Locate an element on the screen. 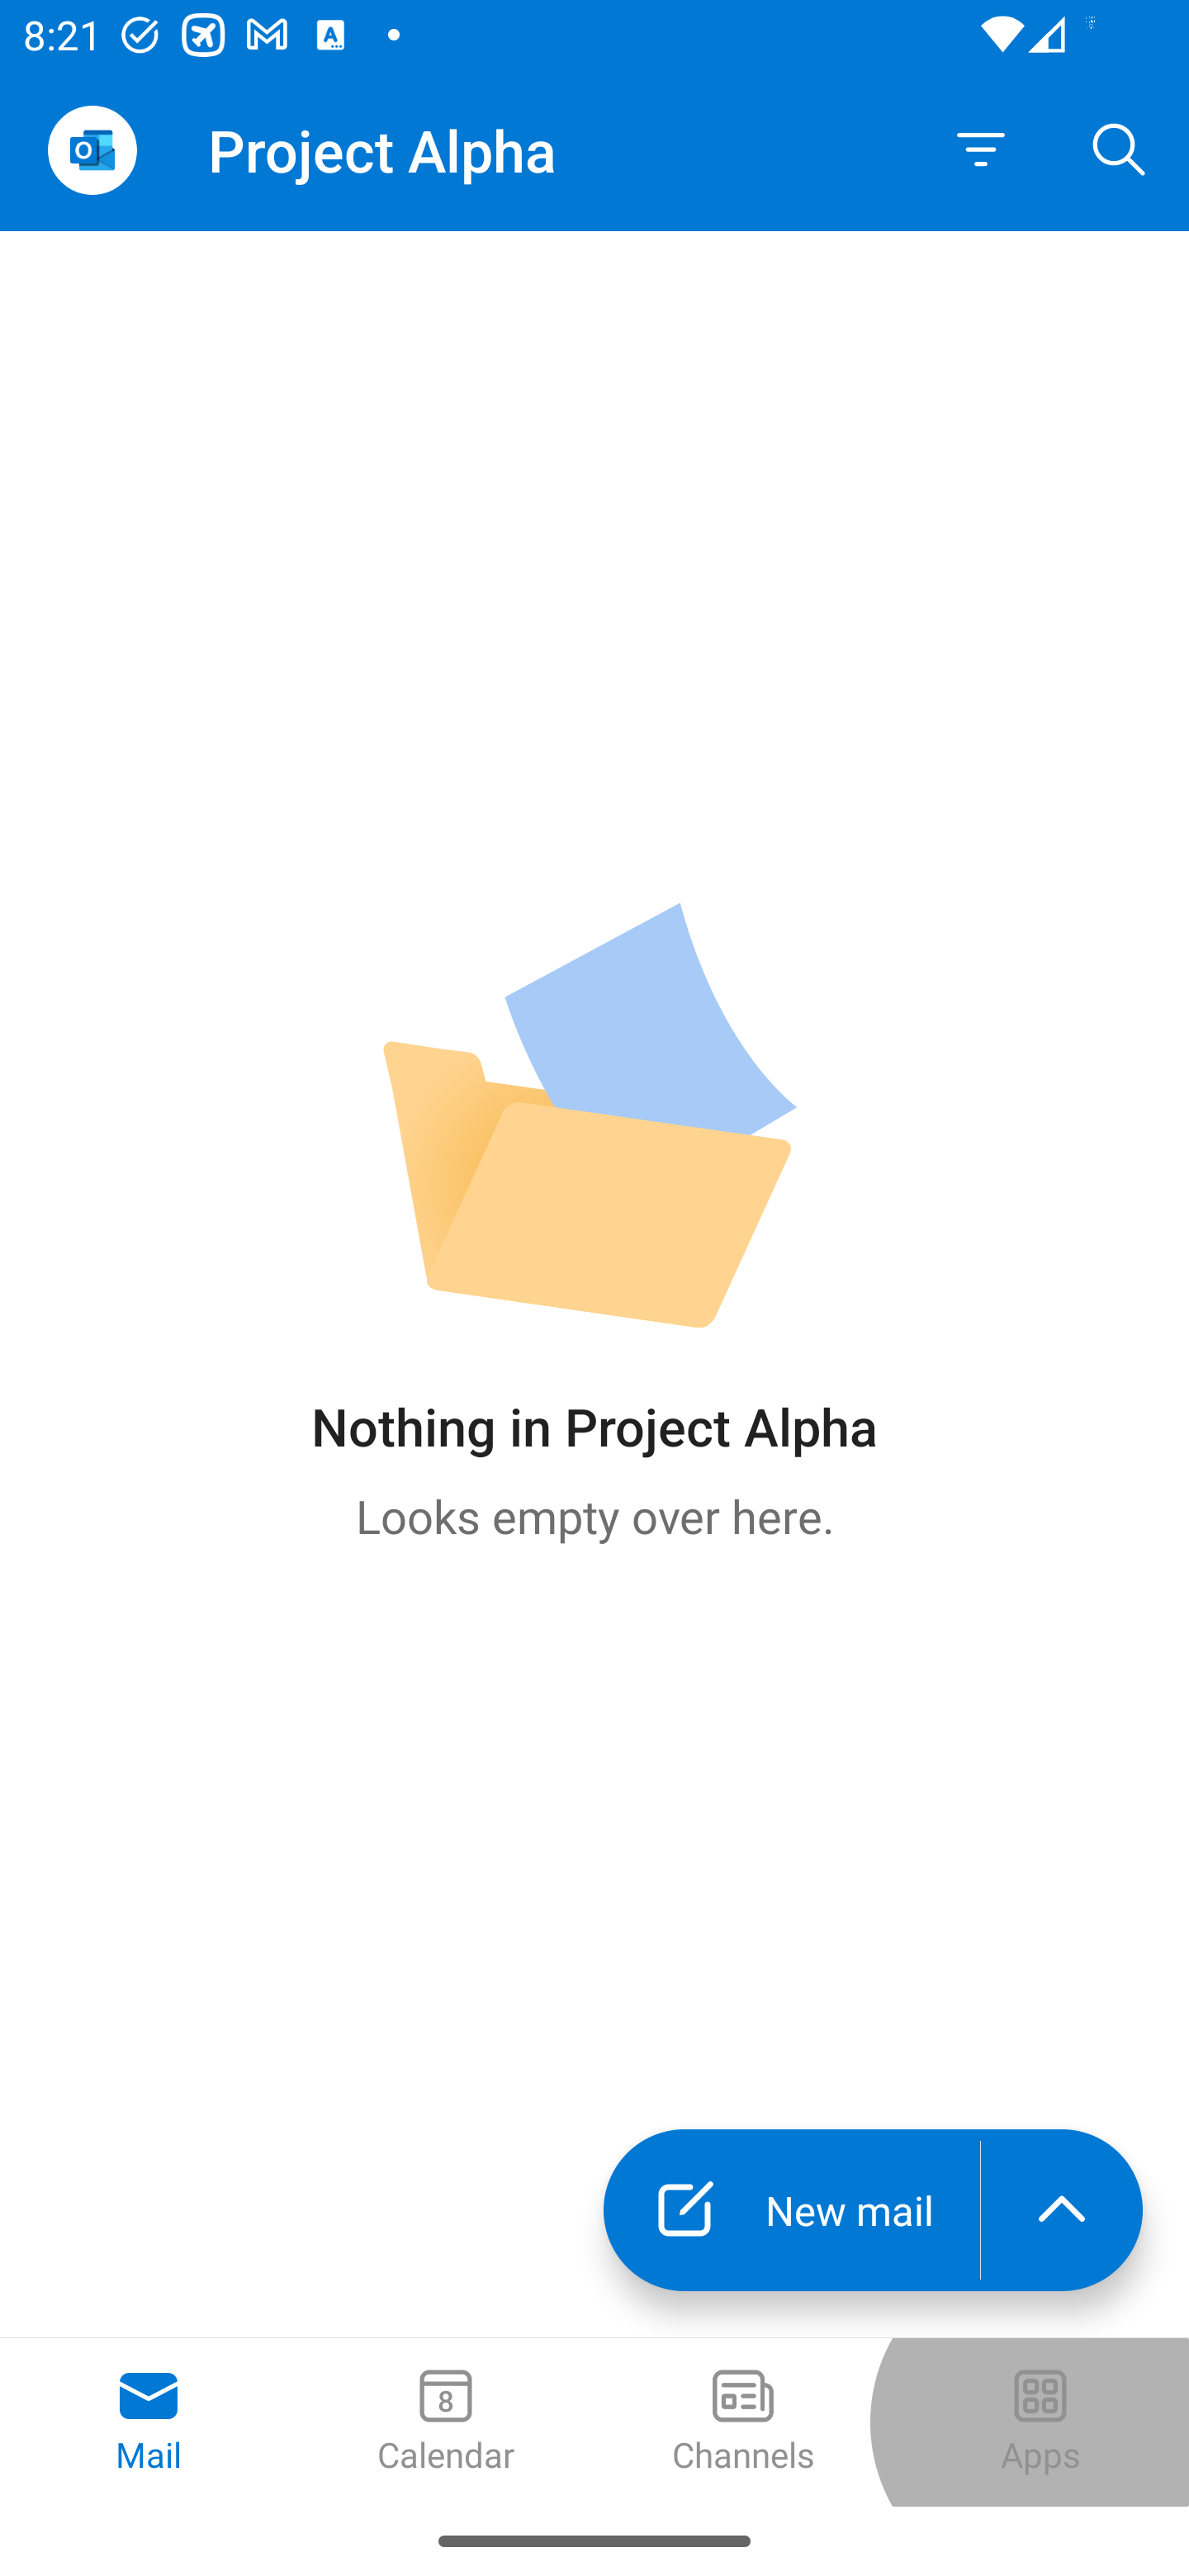 This screenshot has height=2576, width=1189. Filter is located at coordinates (981, 150).